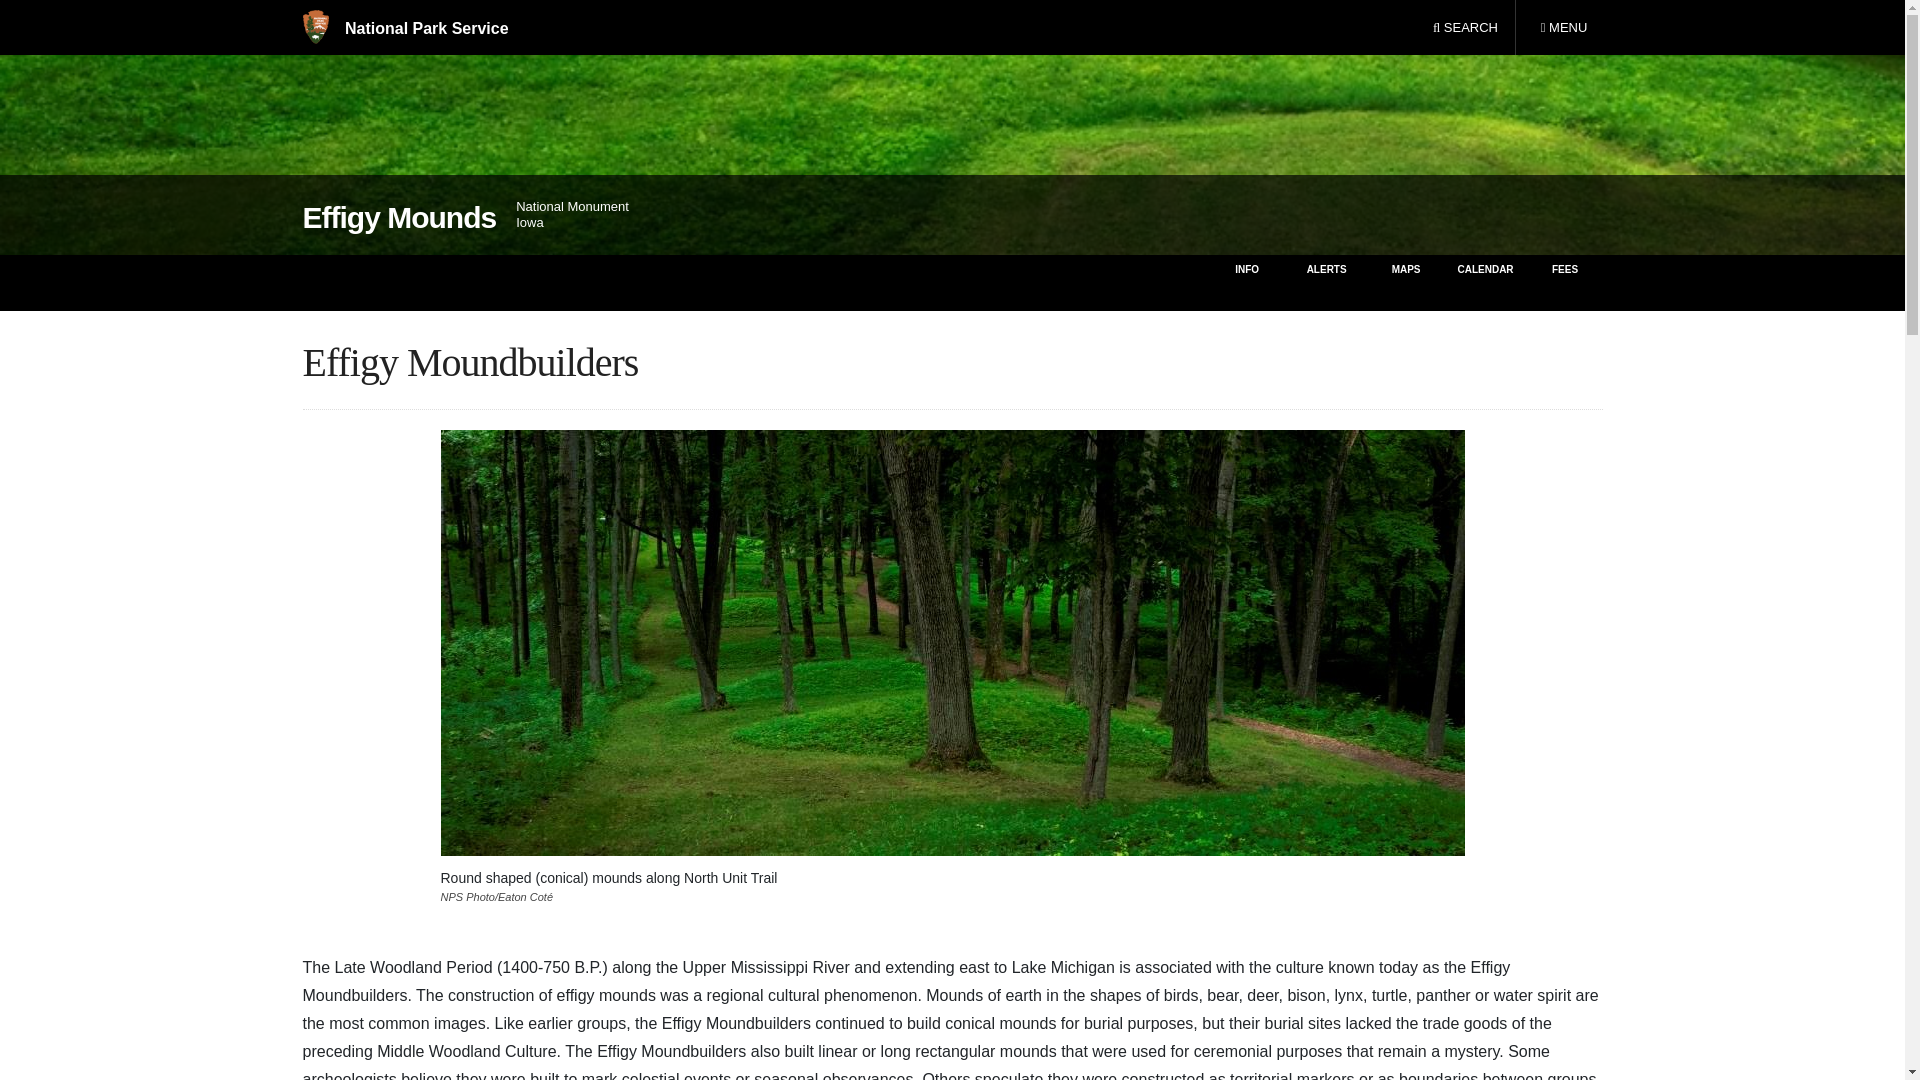 This screenshot has width=1920, height=1080. Describe the element at coordinates (404, 28) in the screenshot. I see `Effigy Mounds` at that location.